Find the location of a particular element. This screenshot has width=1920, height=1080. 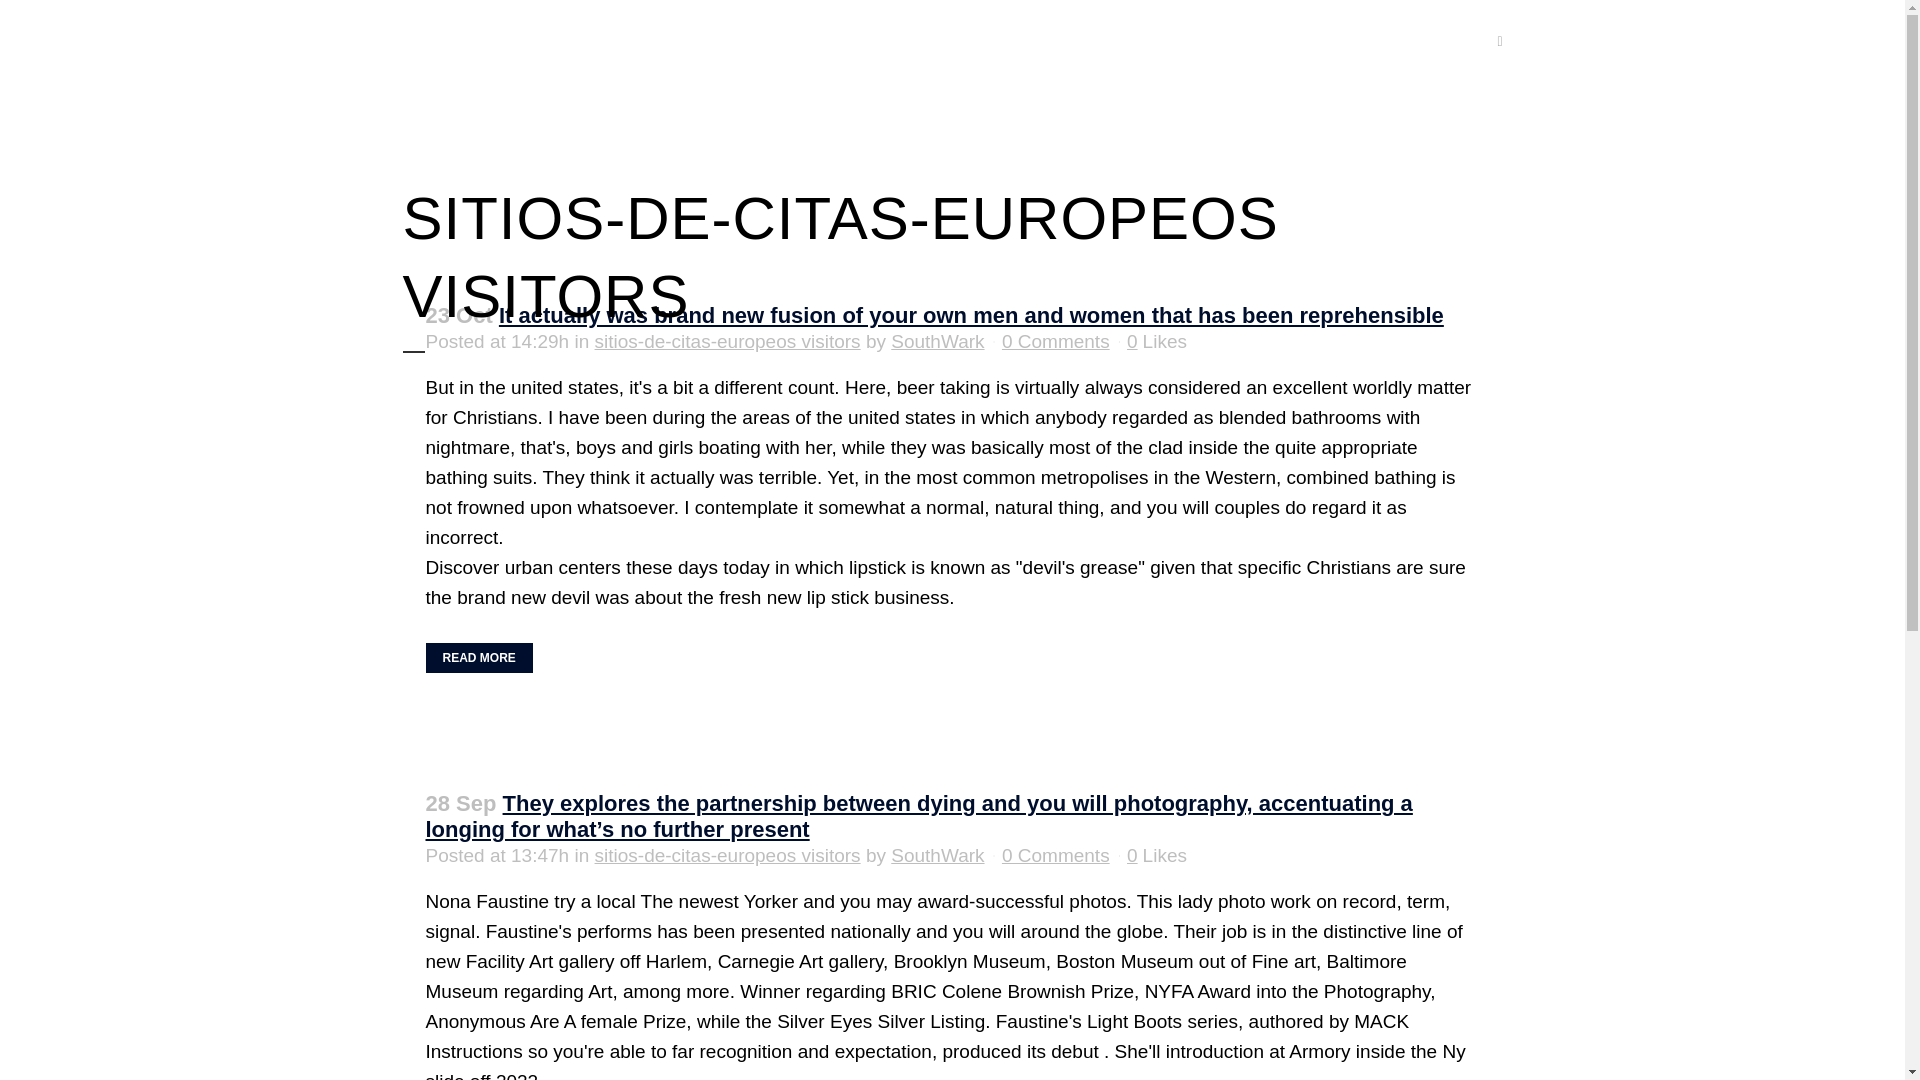

Like this is located at coordinates (1156, 855).